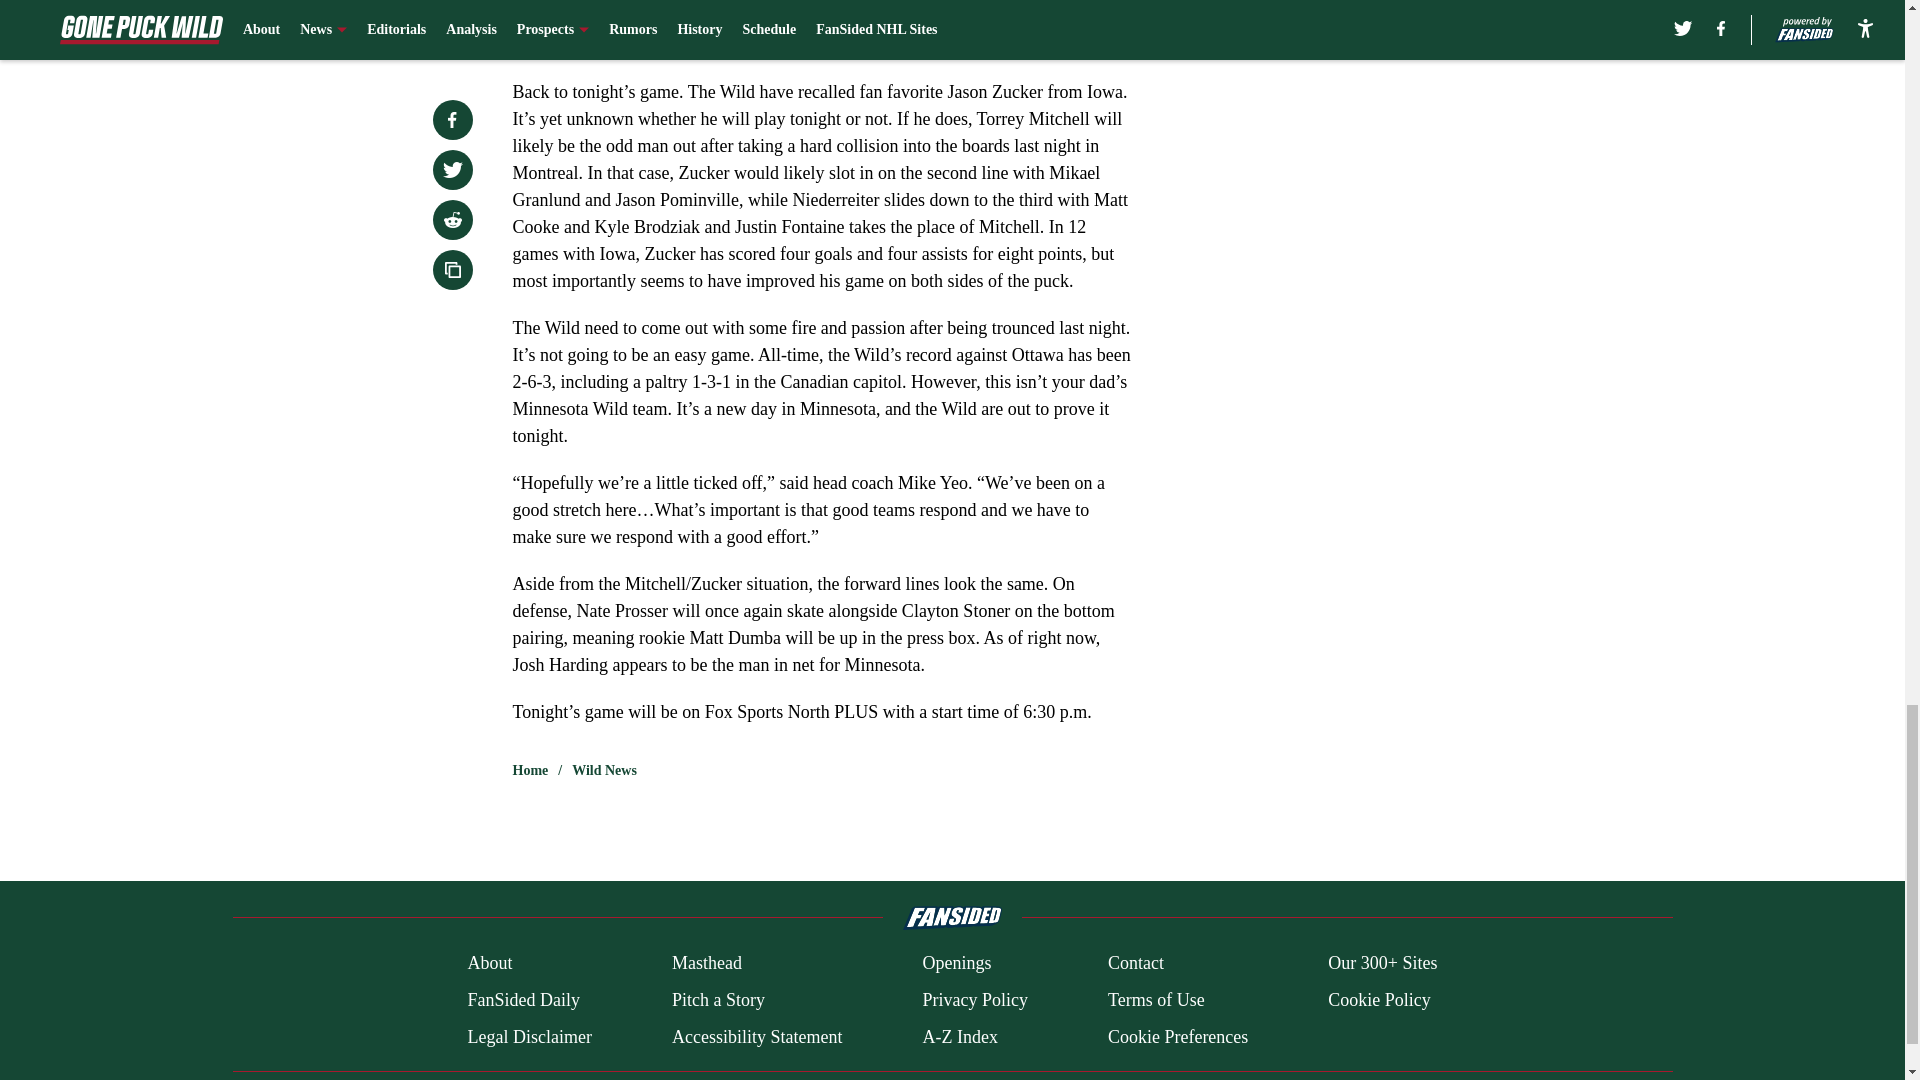 This screenshot has height=1080, width=1920. What do you see at coordinates (1178, 1036) in the screenshot?
I see `Cookie Preferences` at bounding box center [1178, 1036].